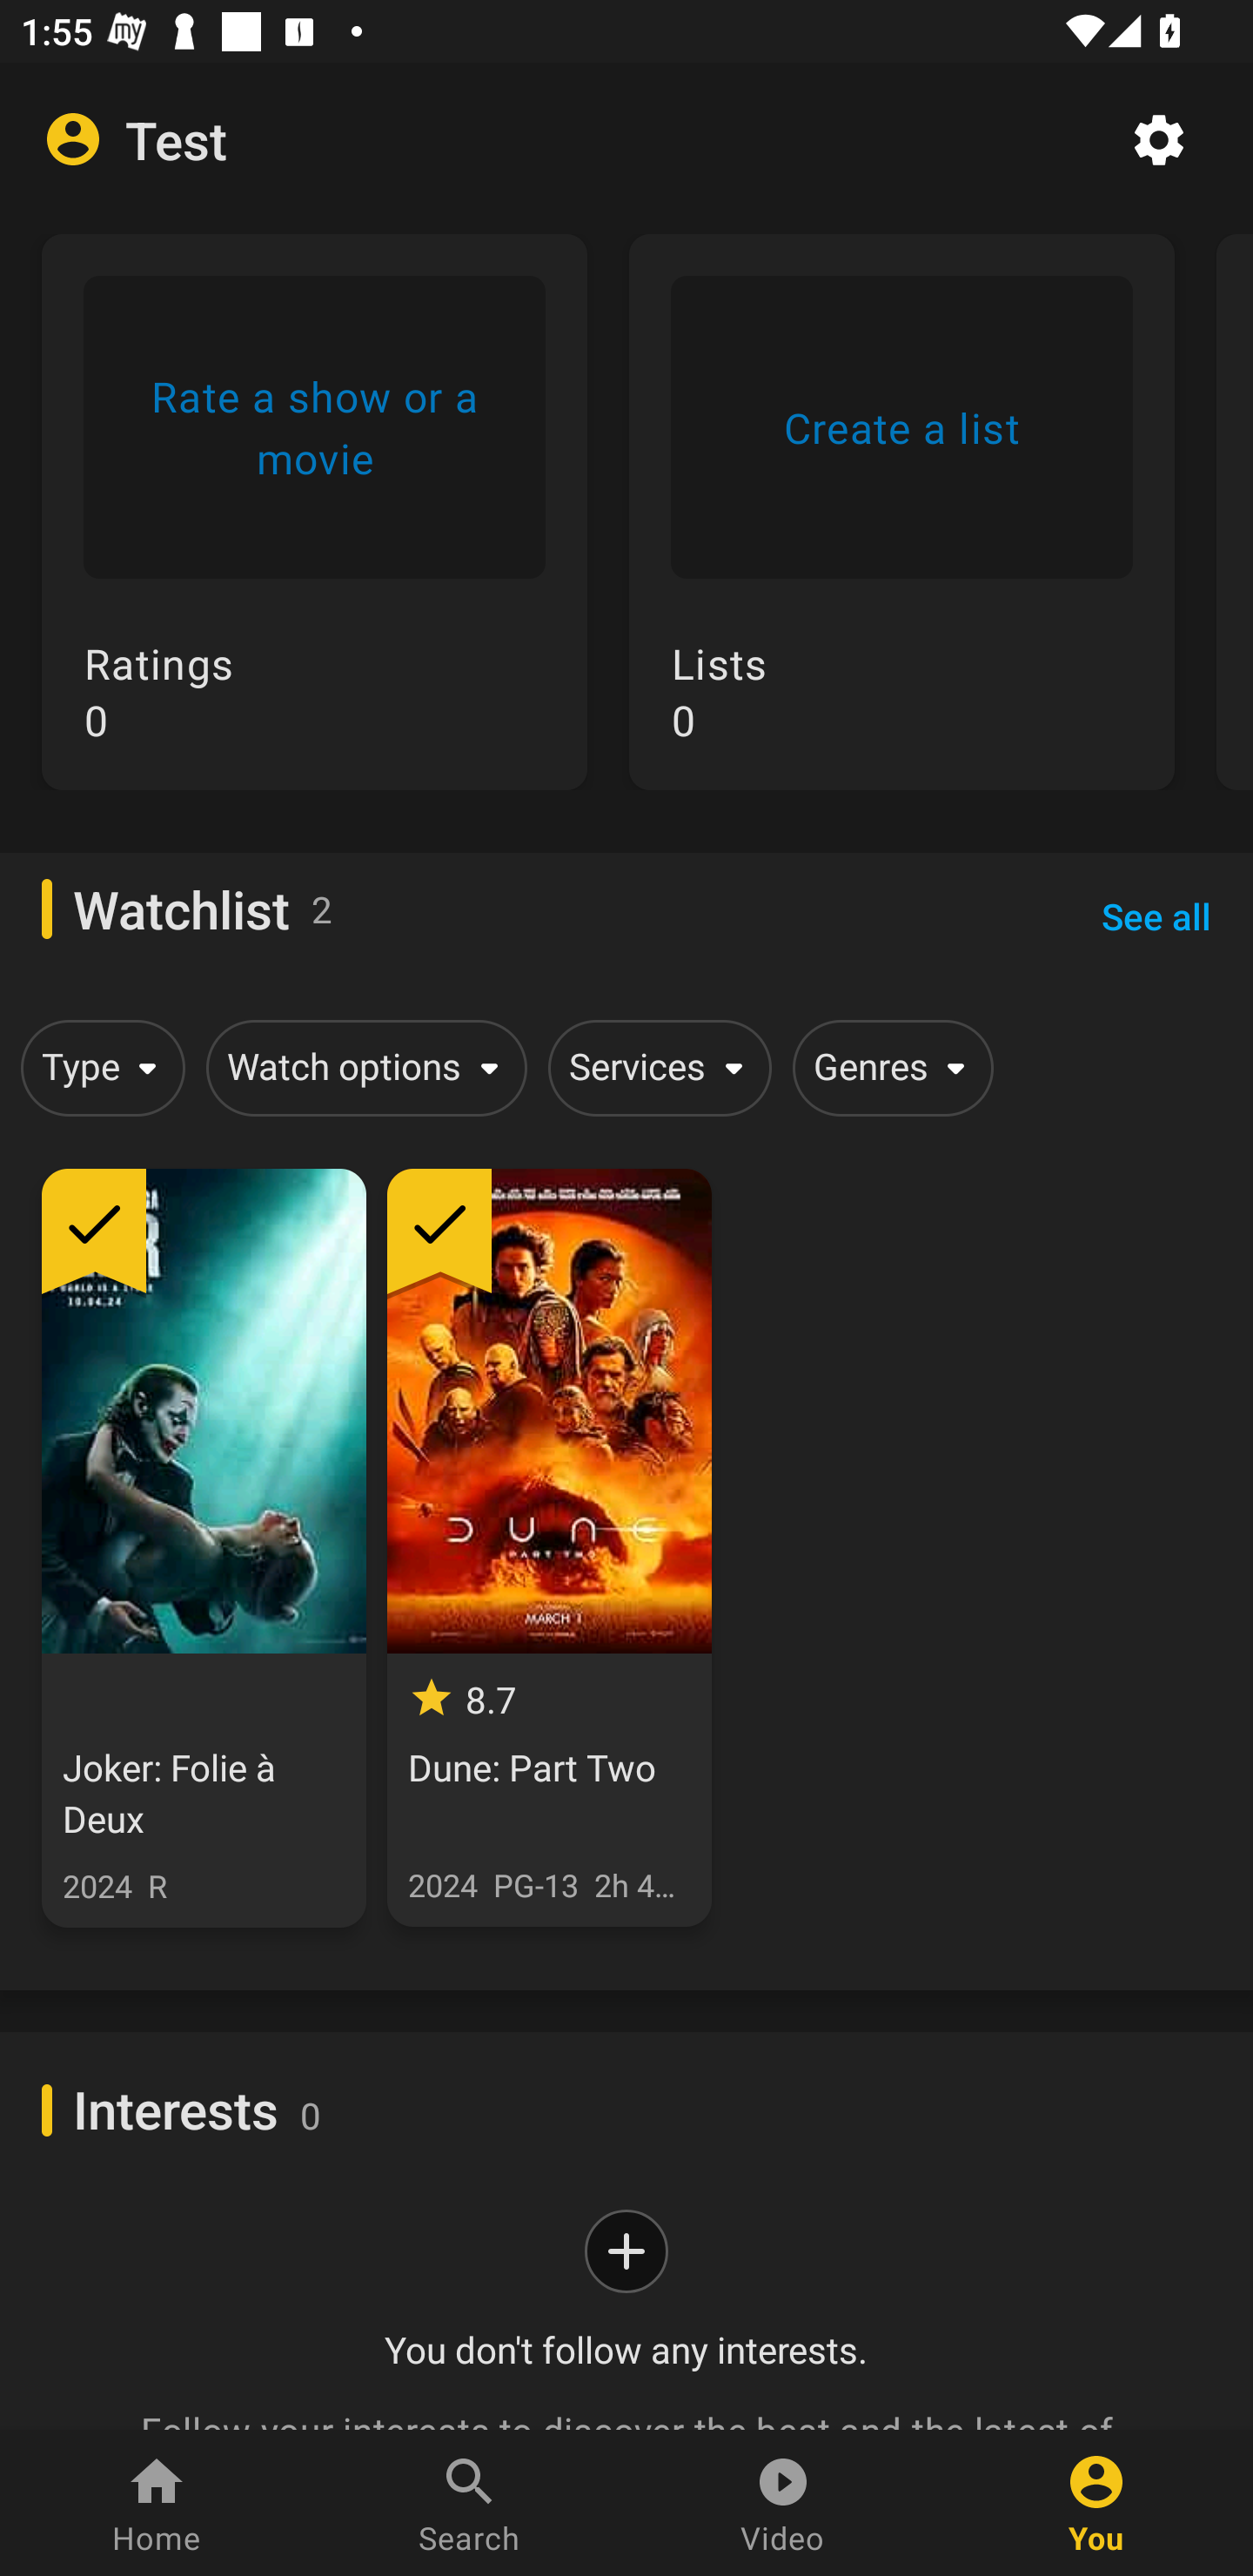 The height and width of the screenshot is (2576, 1253). I want to click on Joker: Folie à Deux 2024  R  , so click(204, 1547).